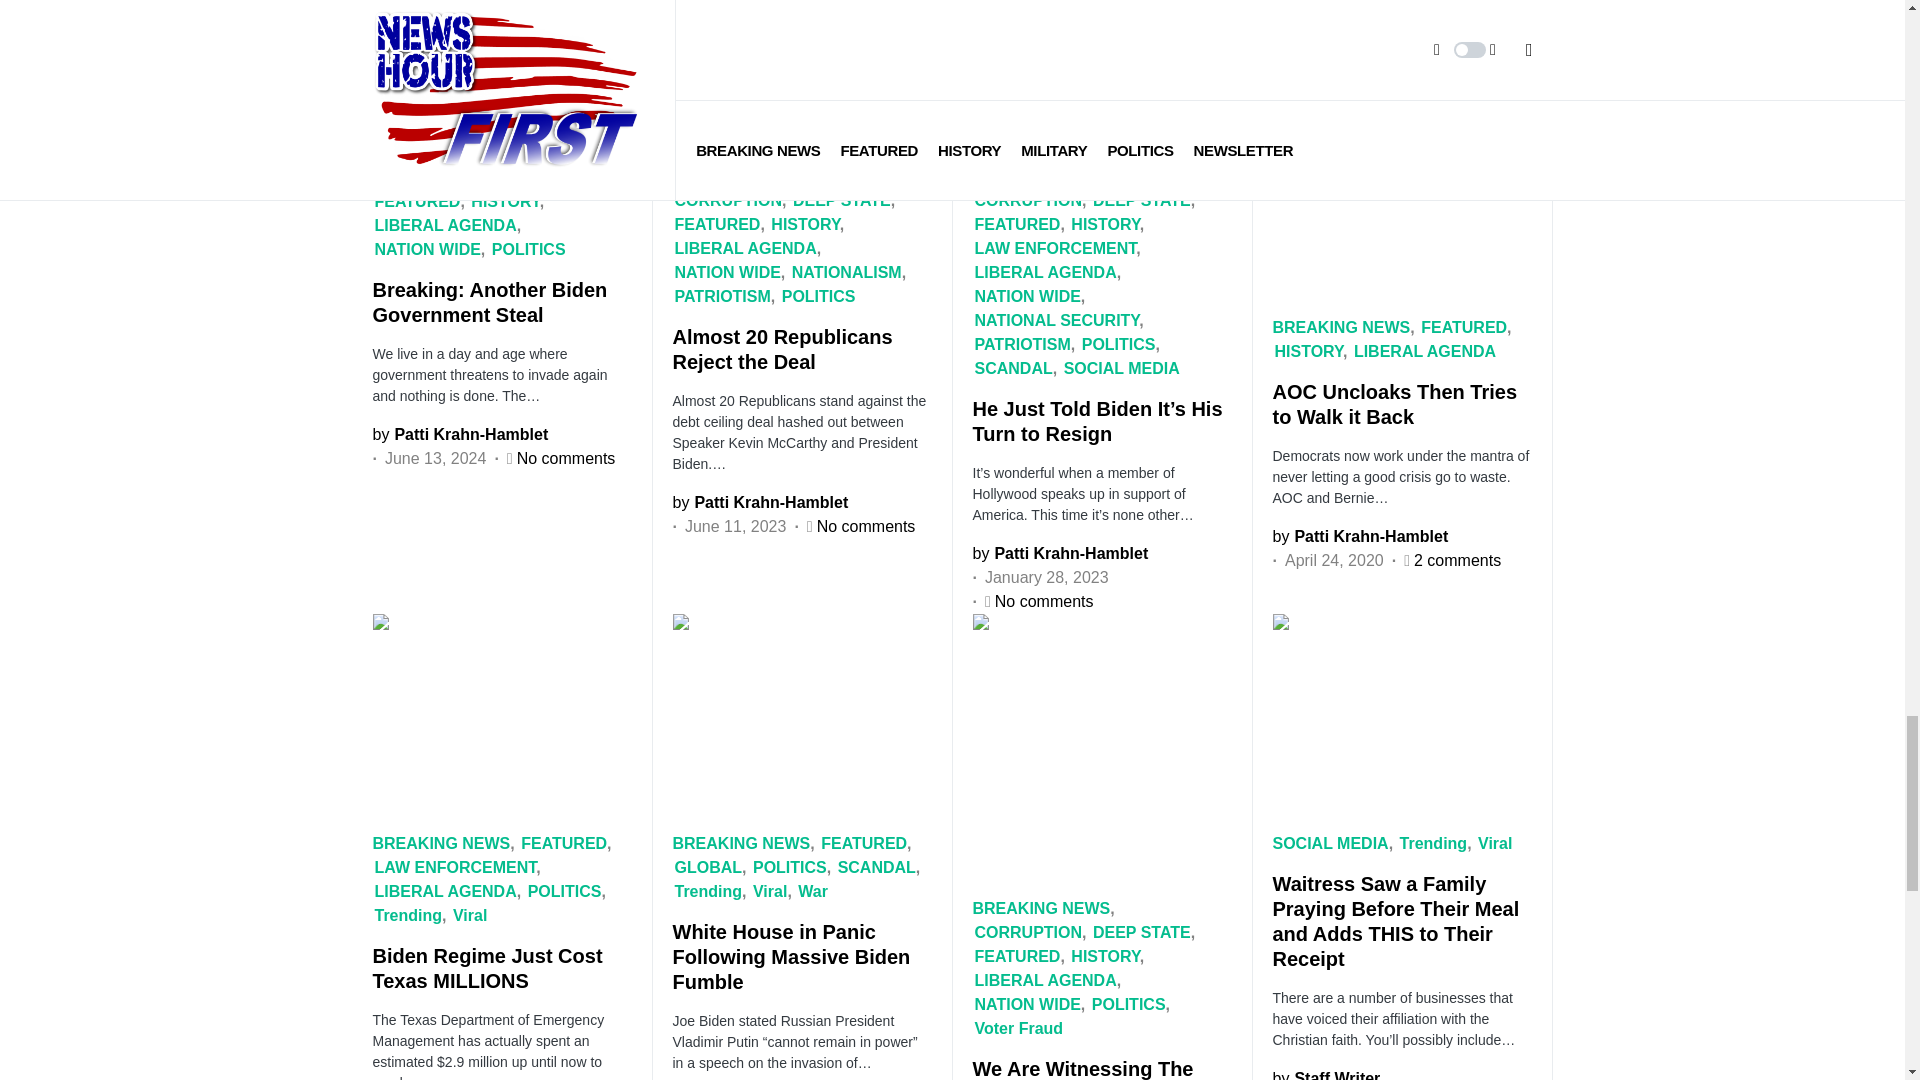  What do you see at coordinates (460, 435) in the screenshot?
I see `View all posts by Patti Krahn-Hamblet` at bounding box center [460, 435].